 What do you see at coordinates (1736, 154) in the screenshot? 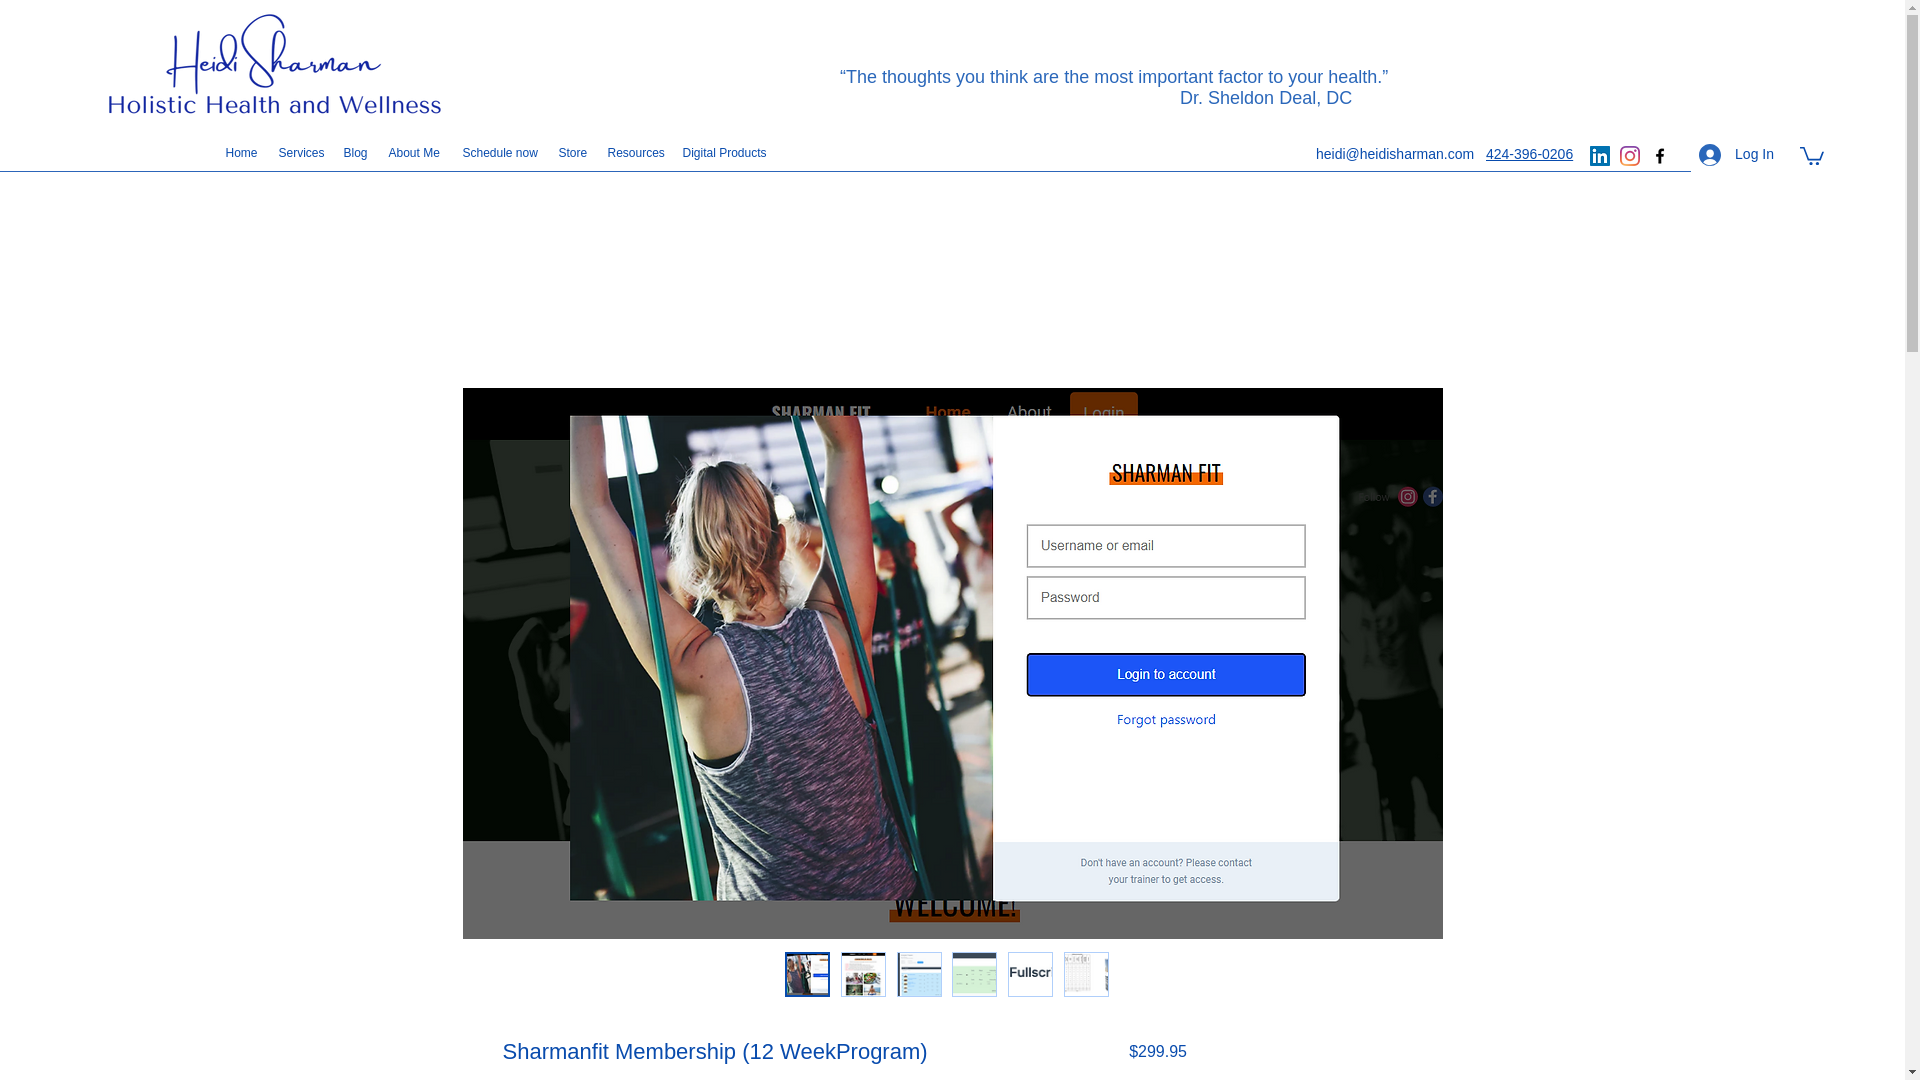
I see `Log In` at bounding box center [1736, 154].